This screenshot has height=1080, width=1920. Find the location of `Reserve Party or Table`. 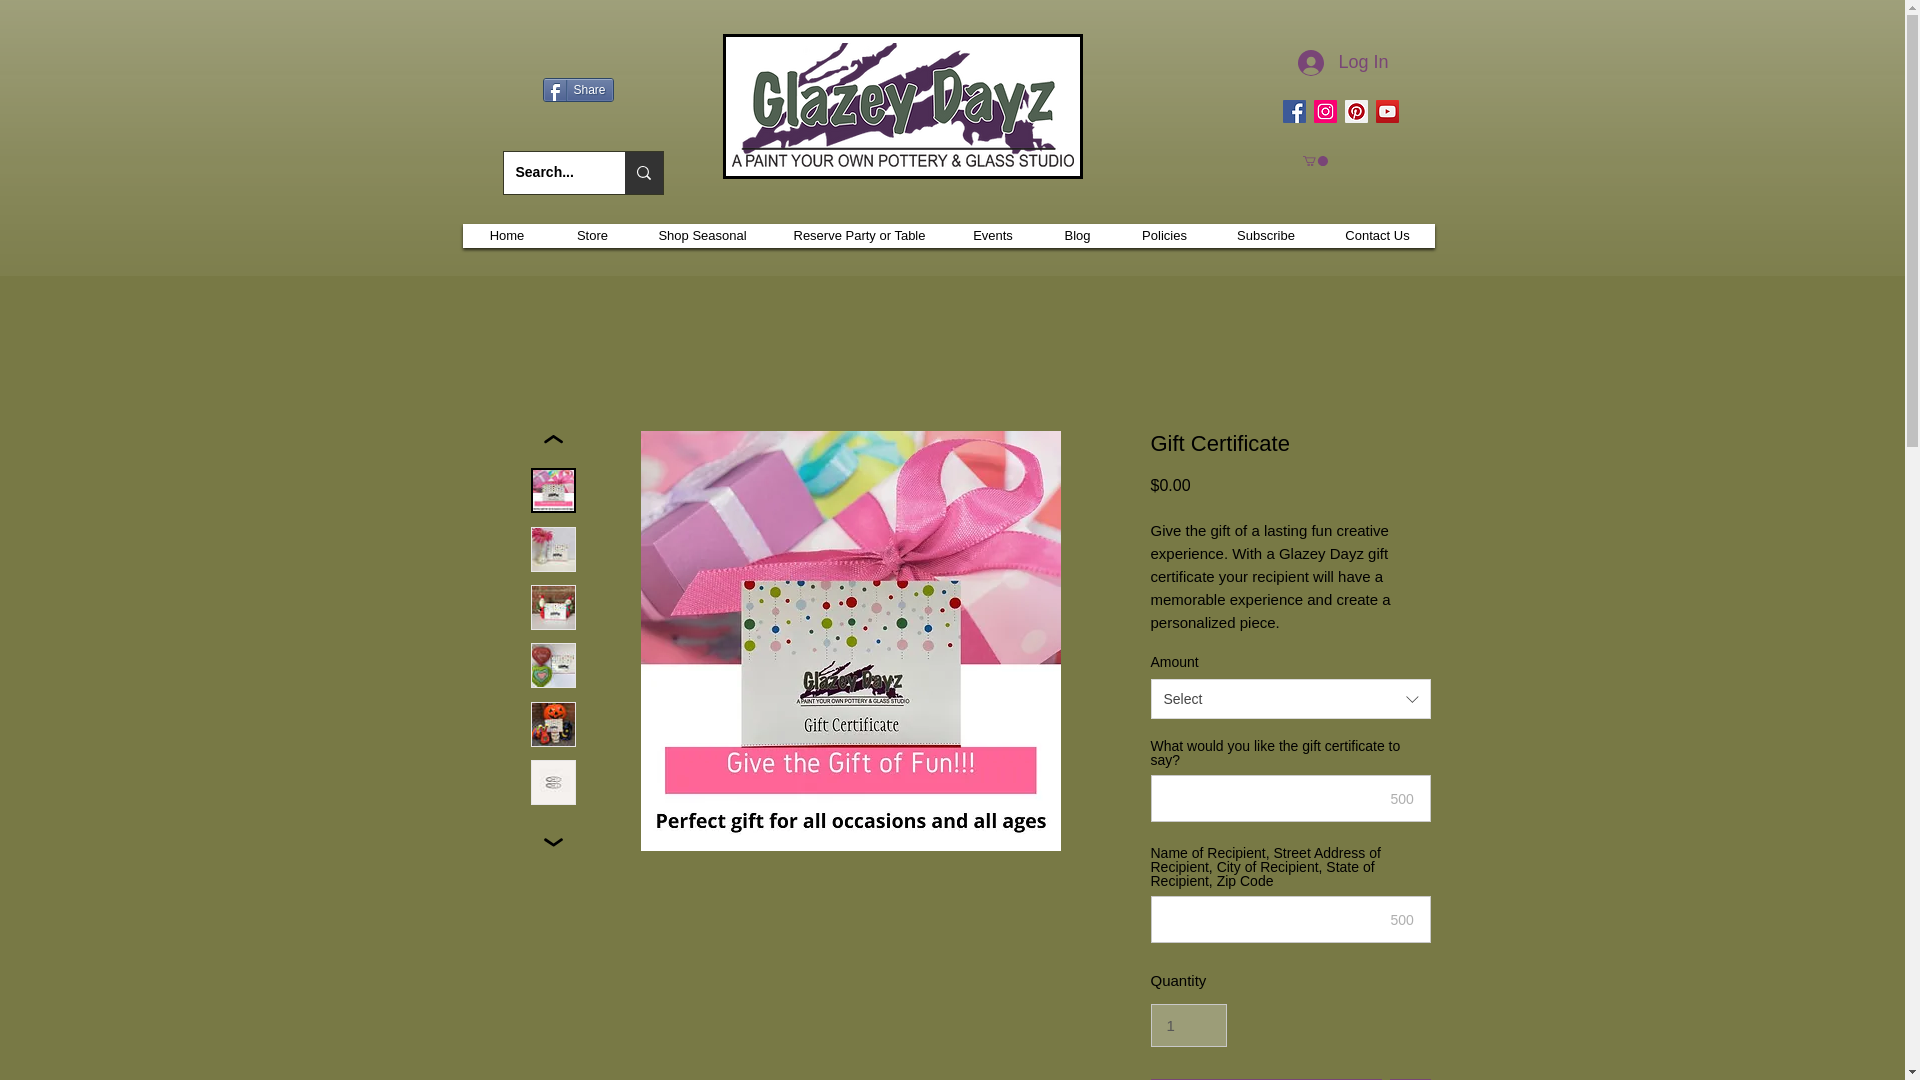

Reserve Party or Table is located at coordinates (860, 236).